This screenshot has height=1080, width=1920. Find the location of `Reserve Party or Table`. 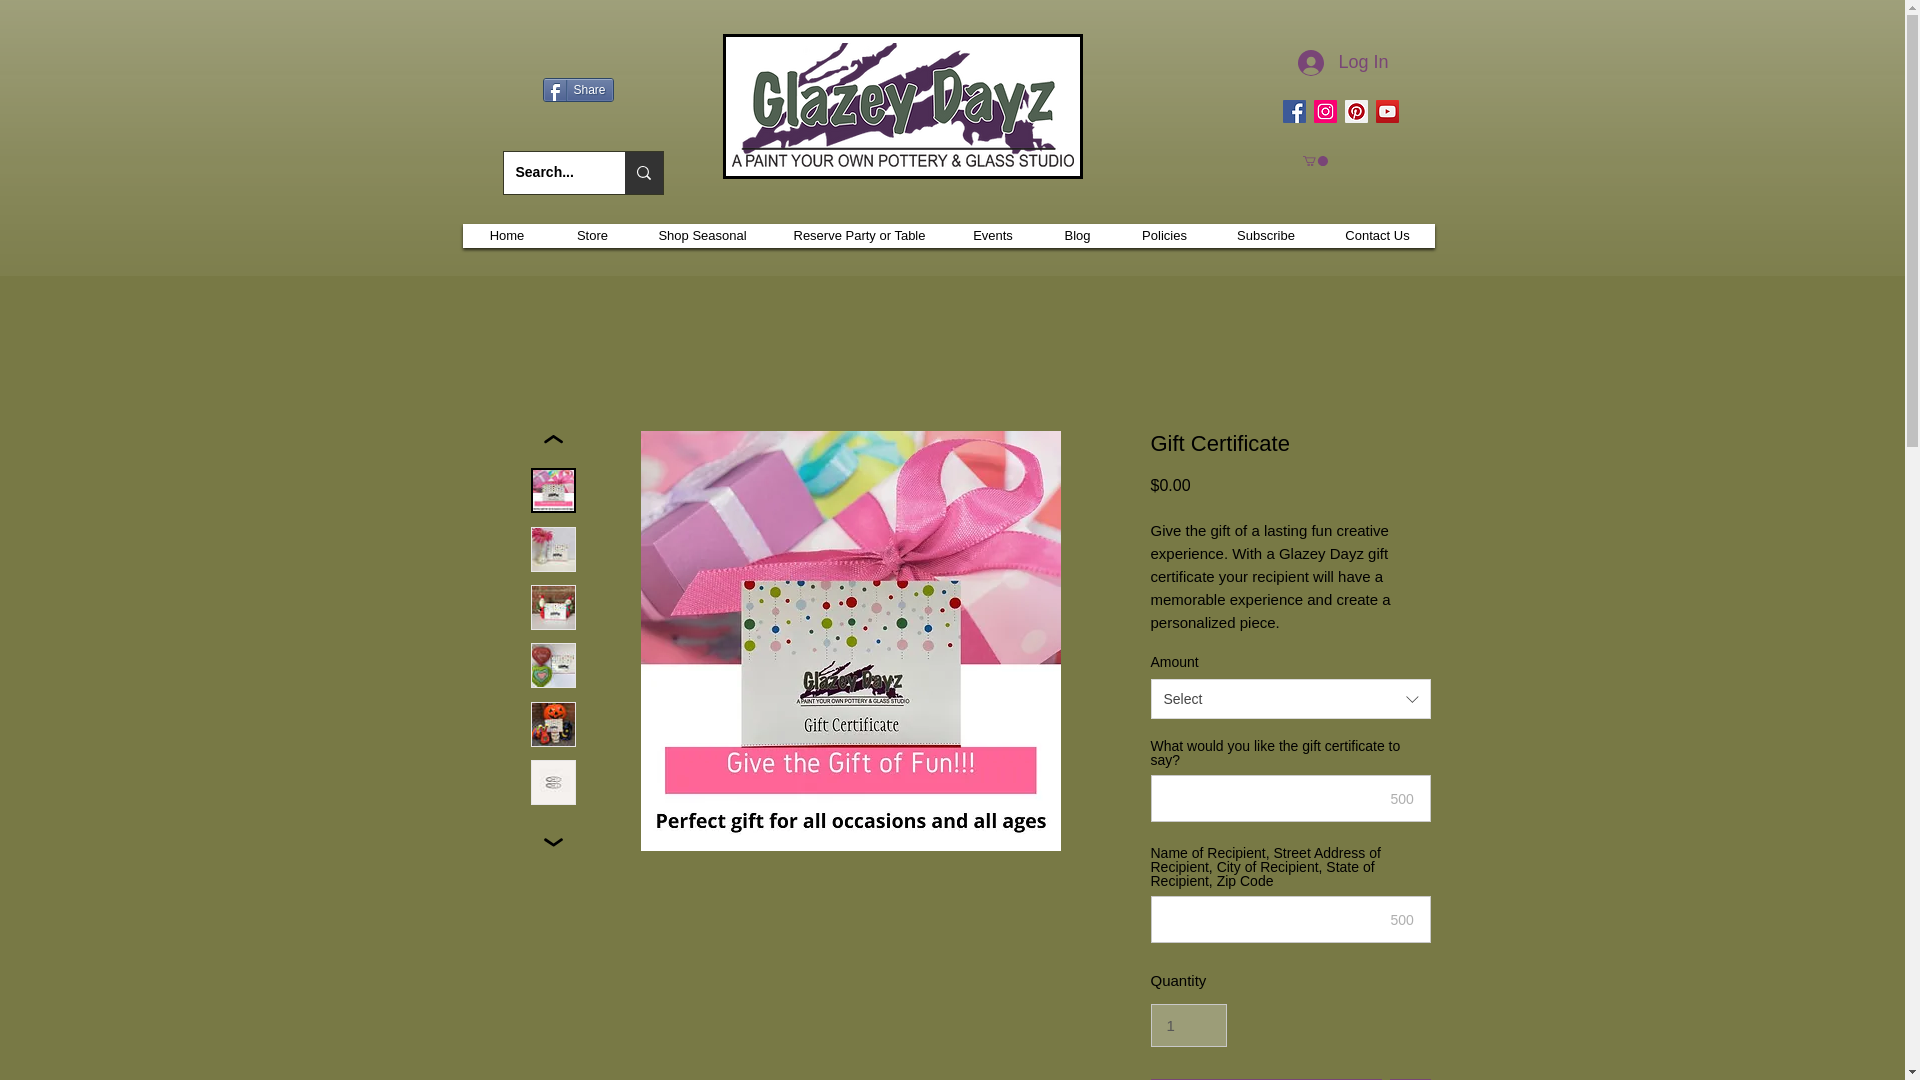

Reserve Party or Table is located at coordinates (860, 236).